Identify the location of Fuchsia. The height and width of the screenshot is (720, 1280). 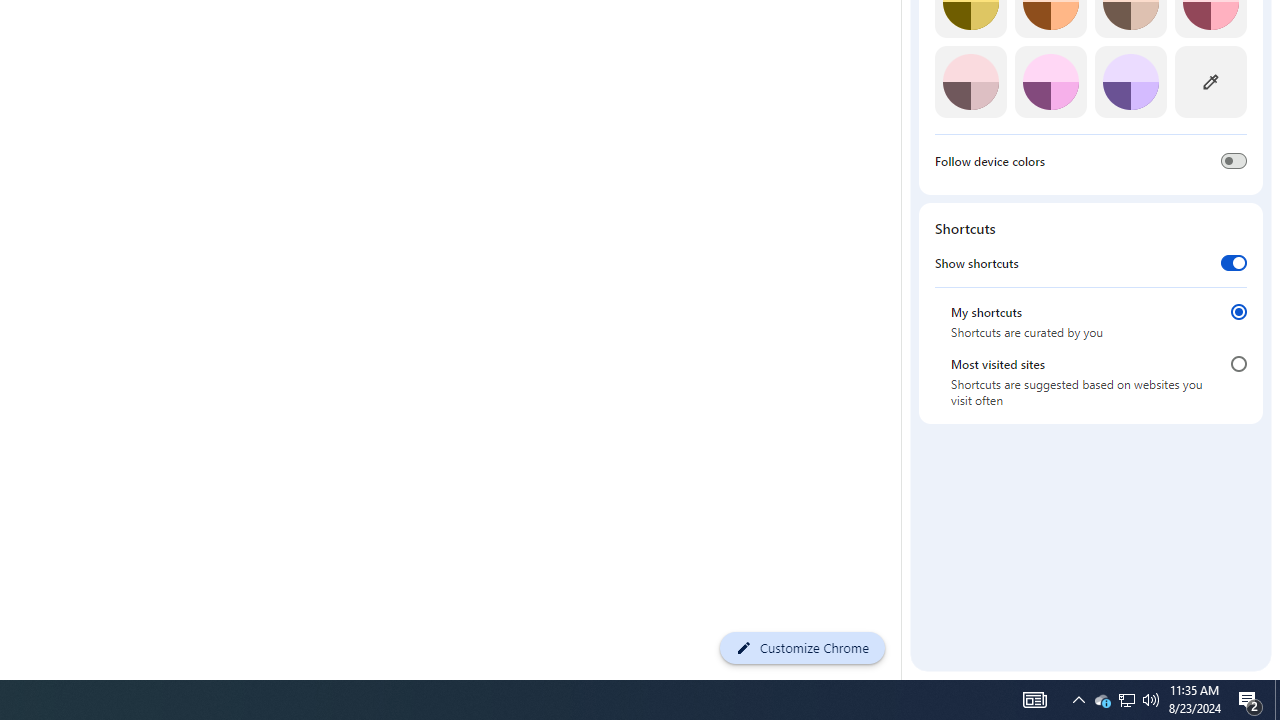
(1050, 82).